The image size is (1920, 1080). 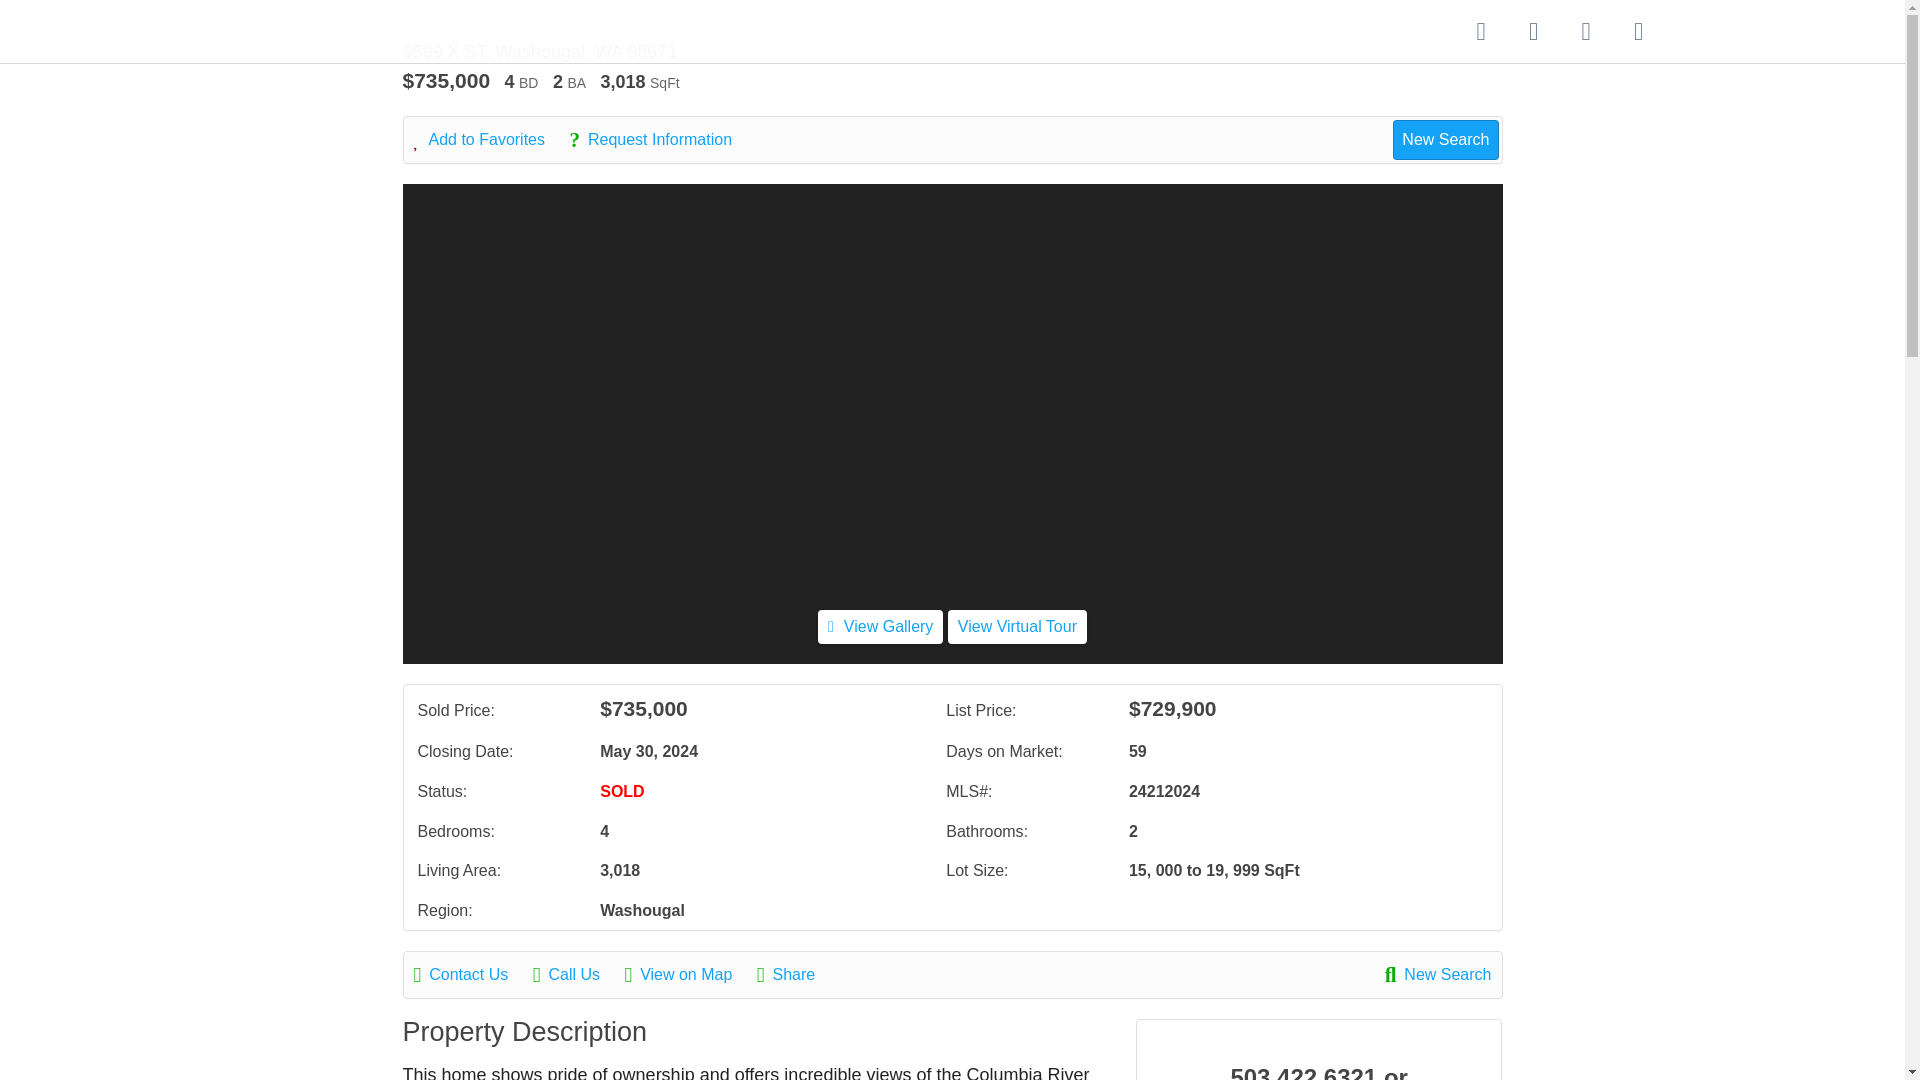 What do you see at coordinates (1445, 139) in the screenshot?
I see `New Search` at bounding box center [1445, 139].